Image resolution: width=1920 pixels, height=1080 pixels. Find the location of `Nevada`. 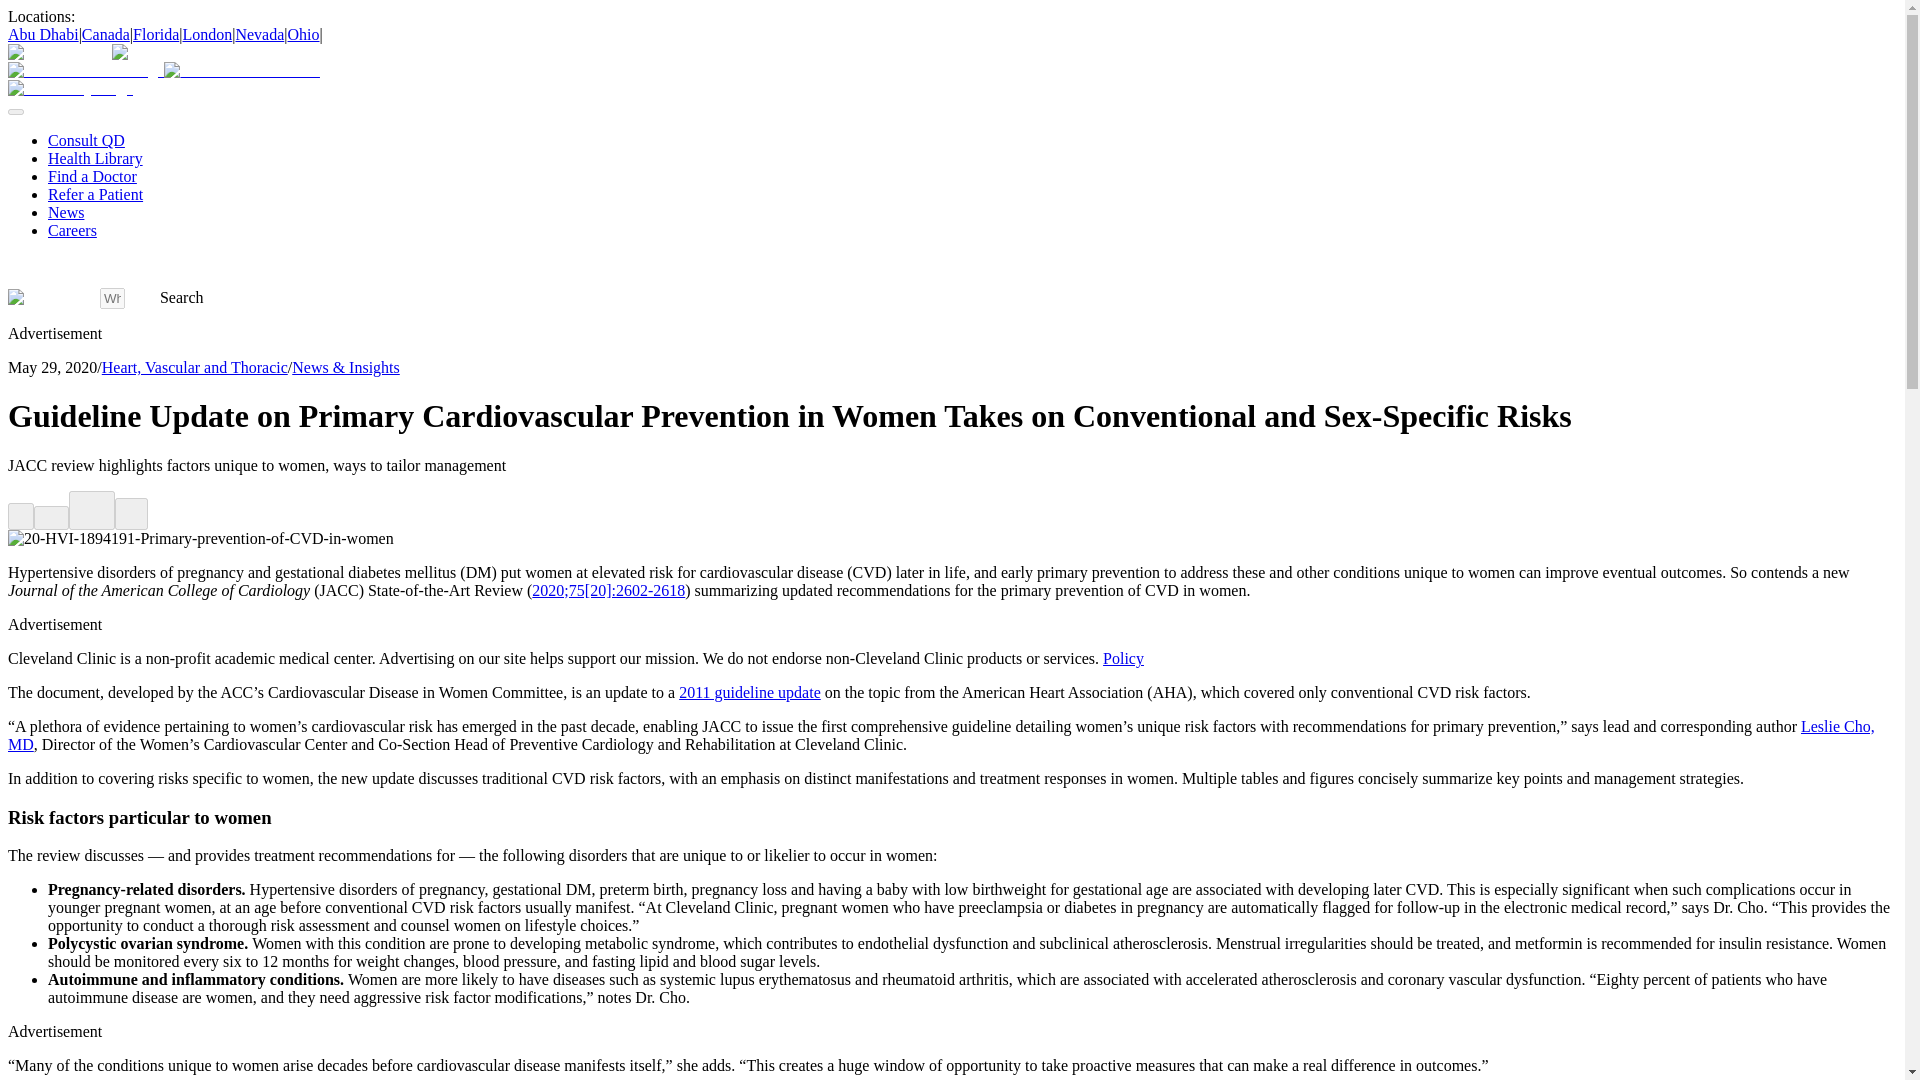

Nevada is located at coordinates (259, 34).